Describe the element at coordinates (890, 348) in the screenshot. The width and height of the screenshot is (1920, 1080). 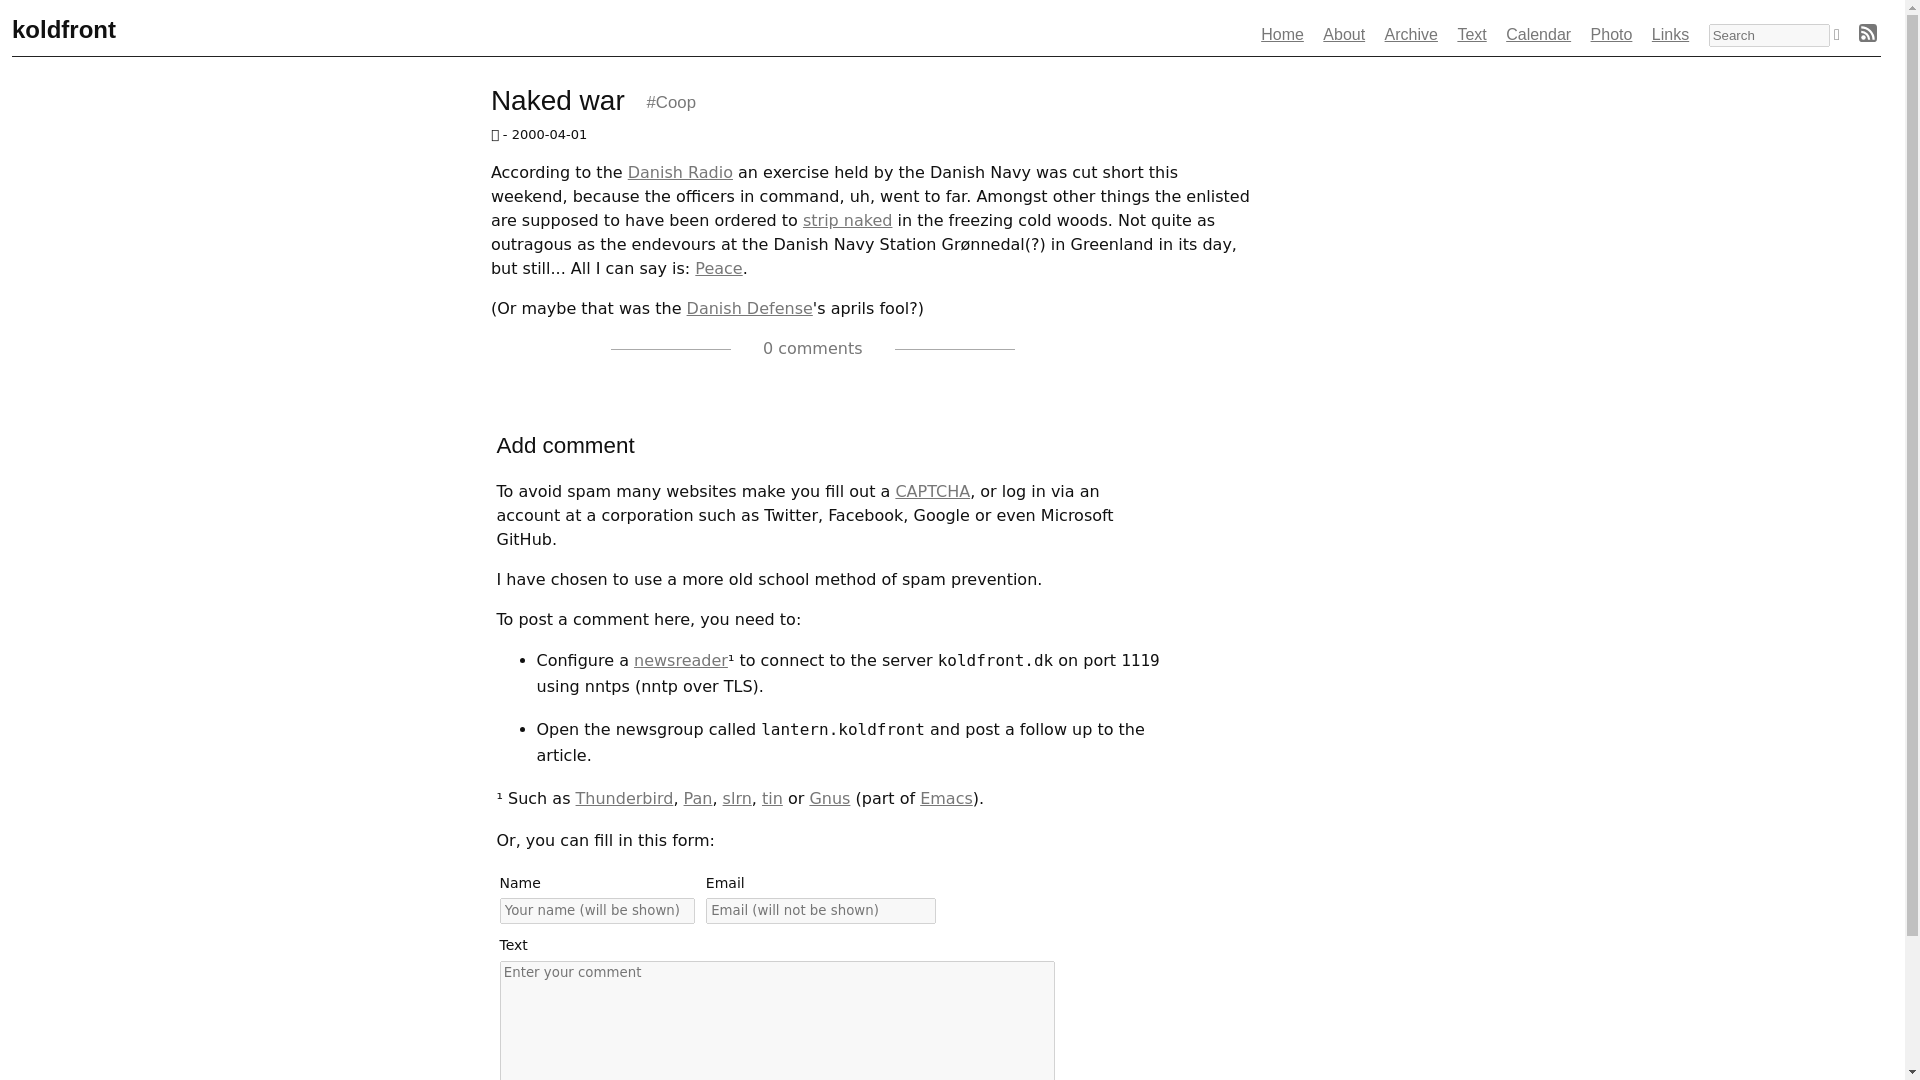
I see `2000-04-01 13:33` at that location.